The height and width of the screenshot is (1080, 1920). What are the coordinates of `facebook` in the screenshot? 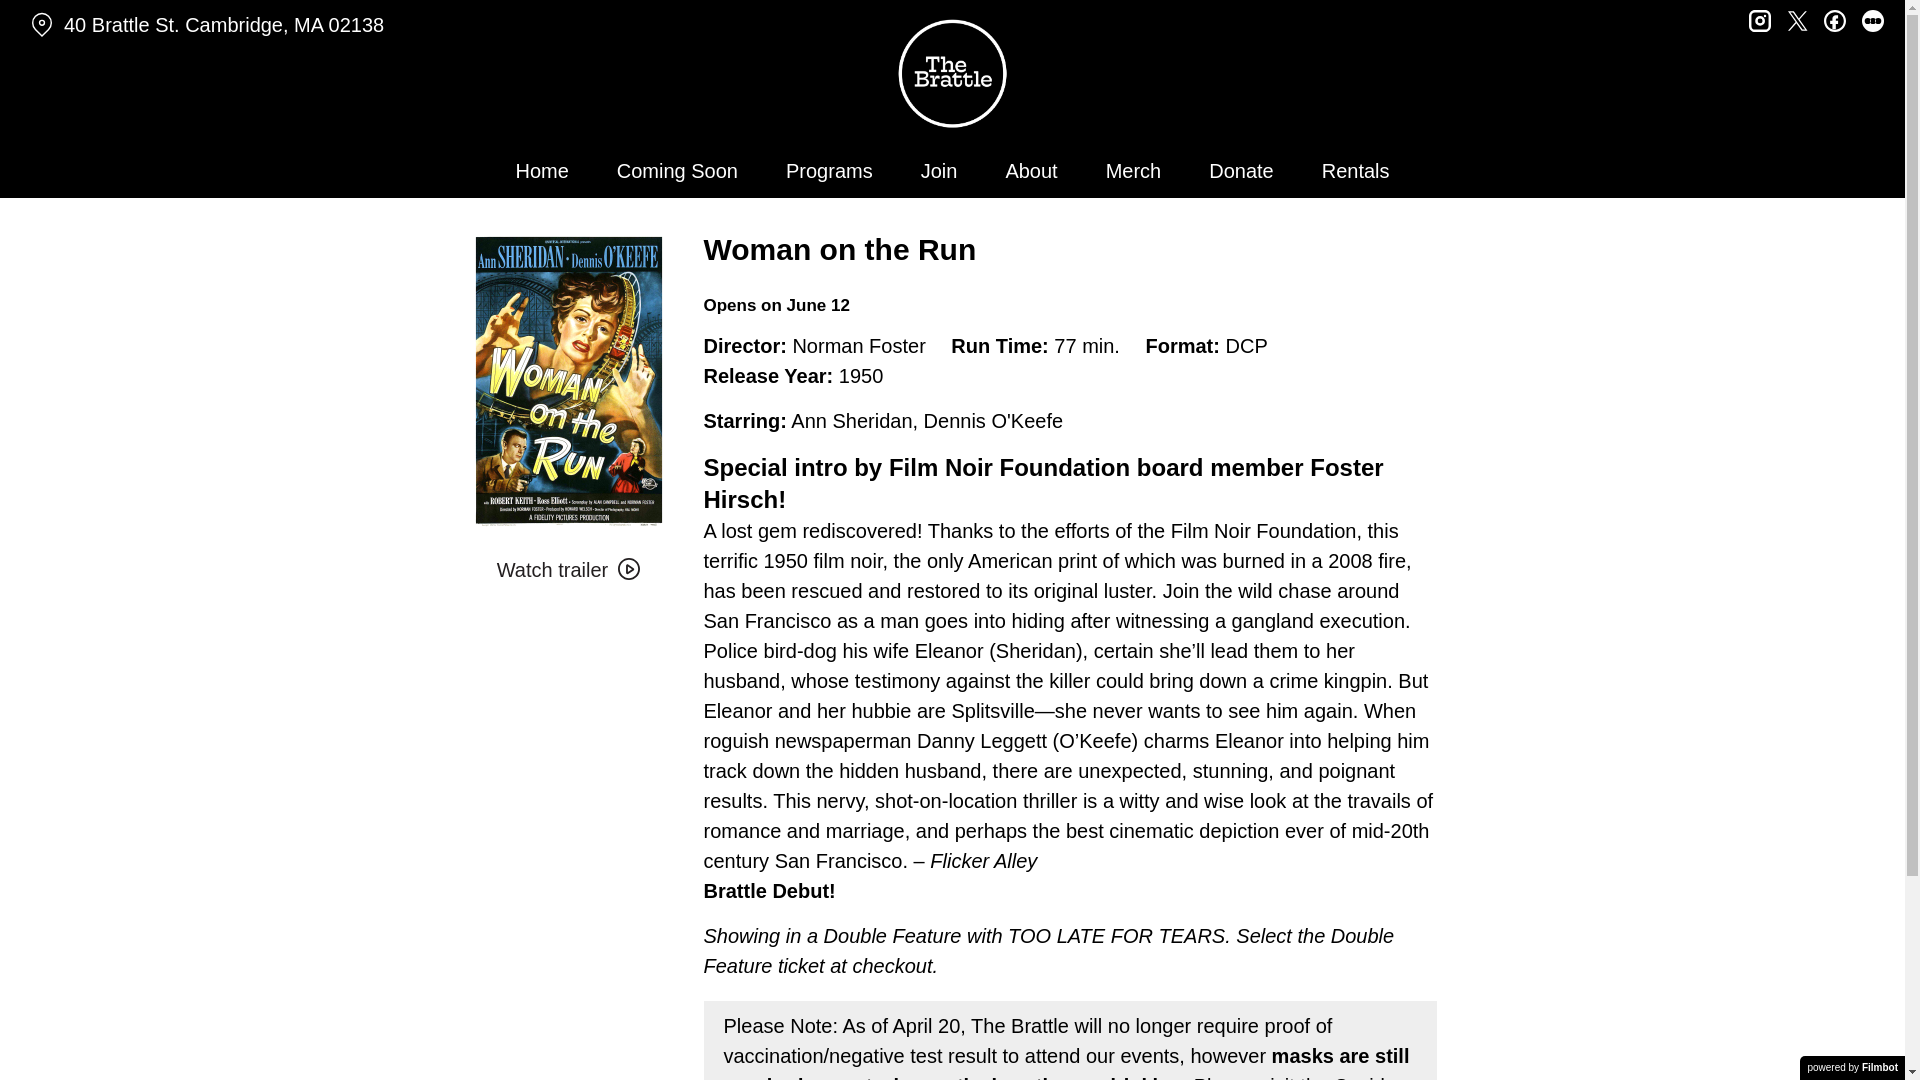 It's located at (1834, 18).